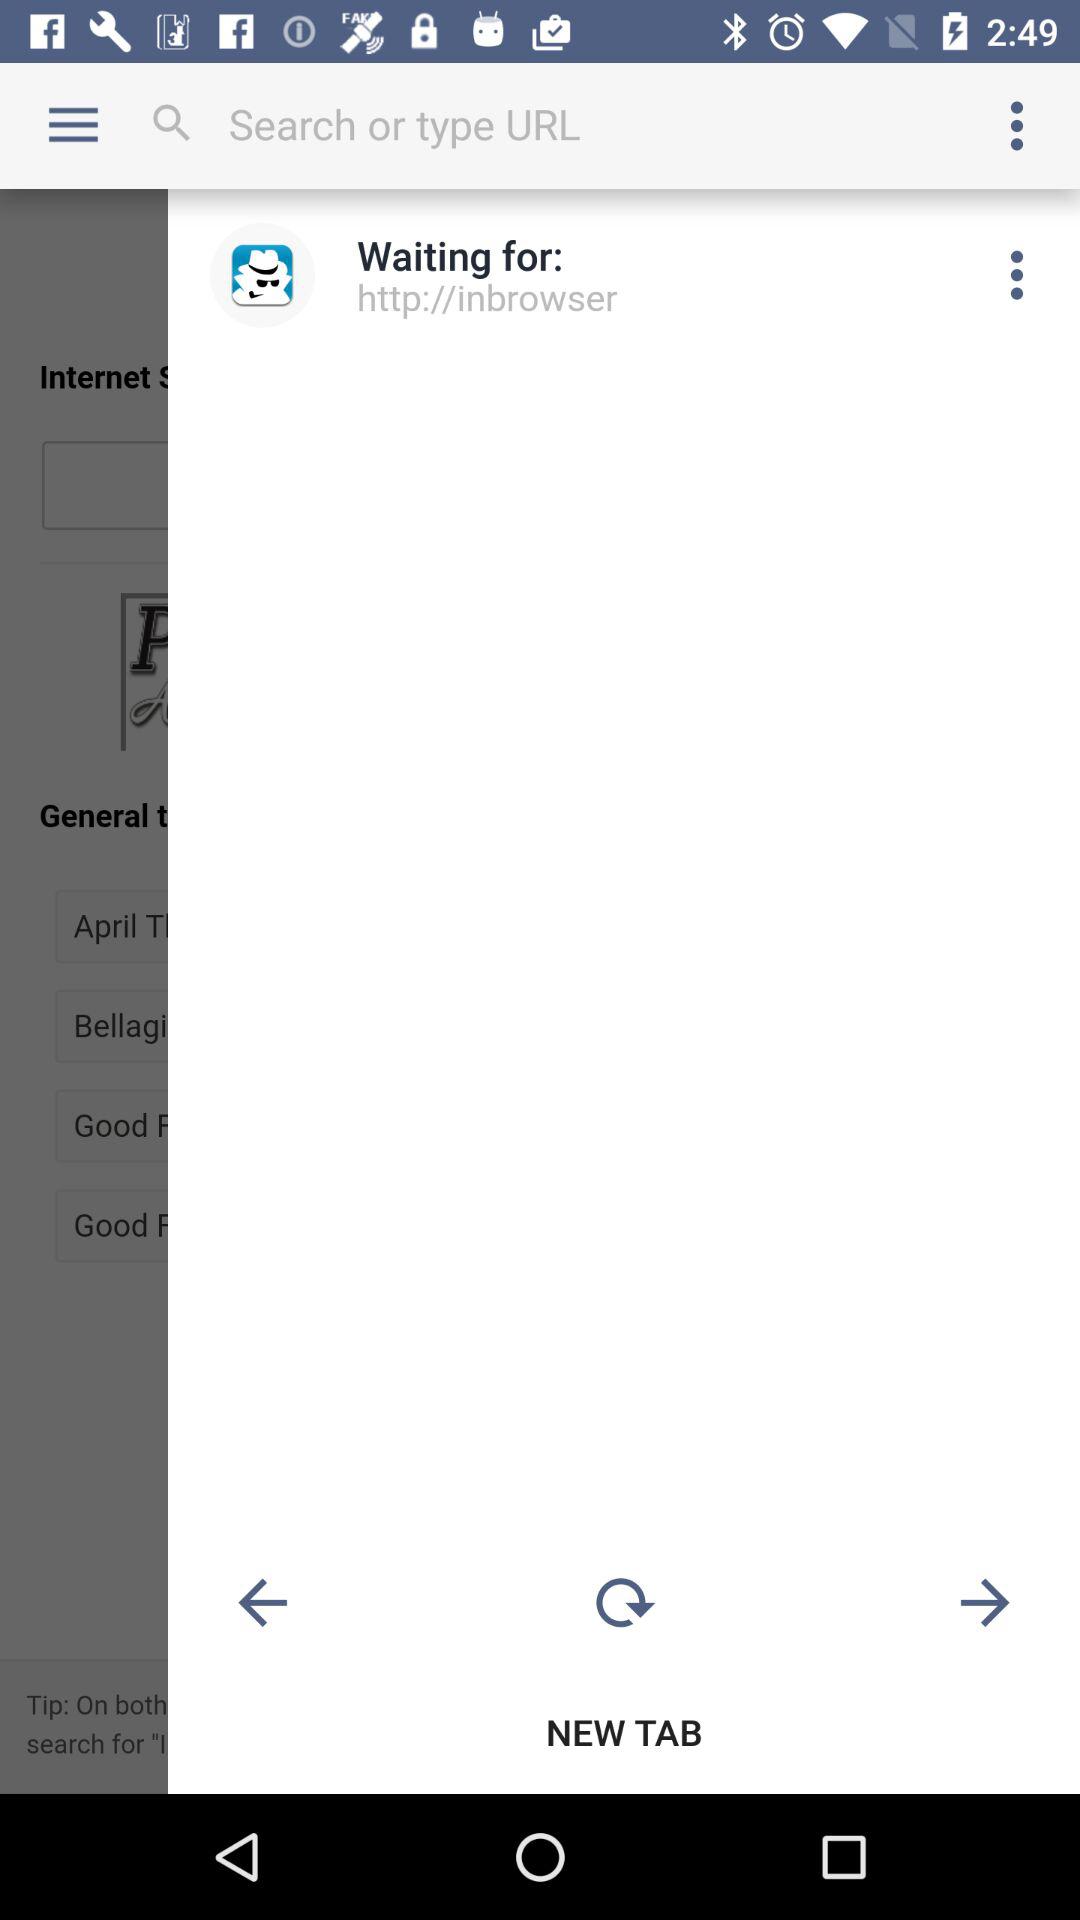  Describe the element at coordinates (262, 274) in the screenshot. I see `launch icon to the left of the waiting for: item` at that location.